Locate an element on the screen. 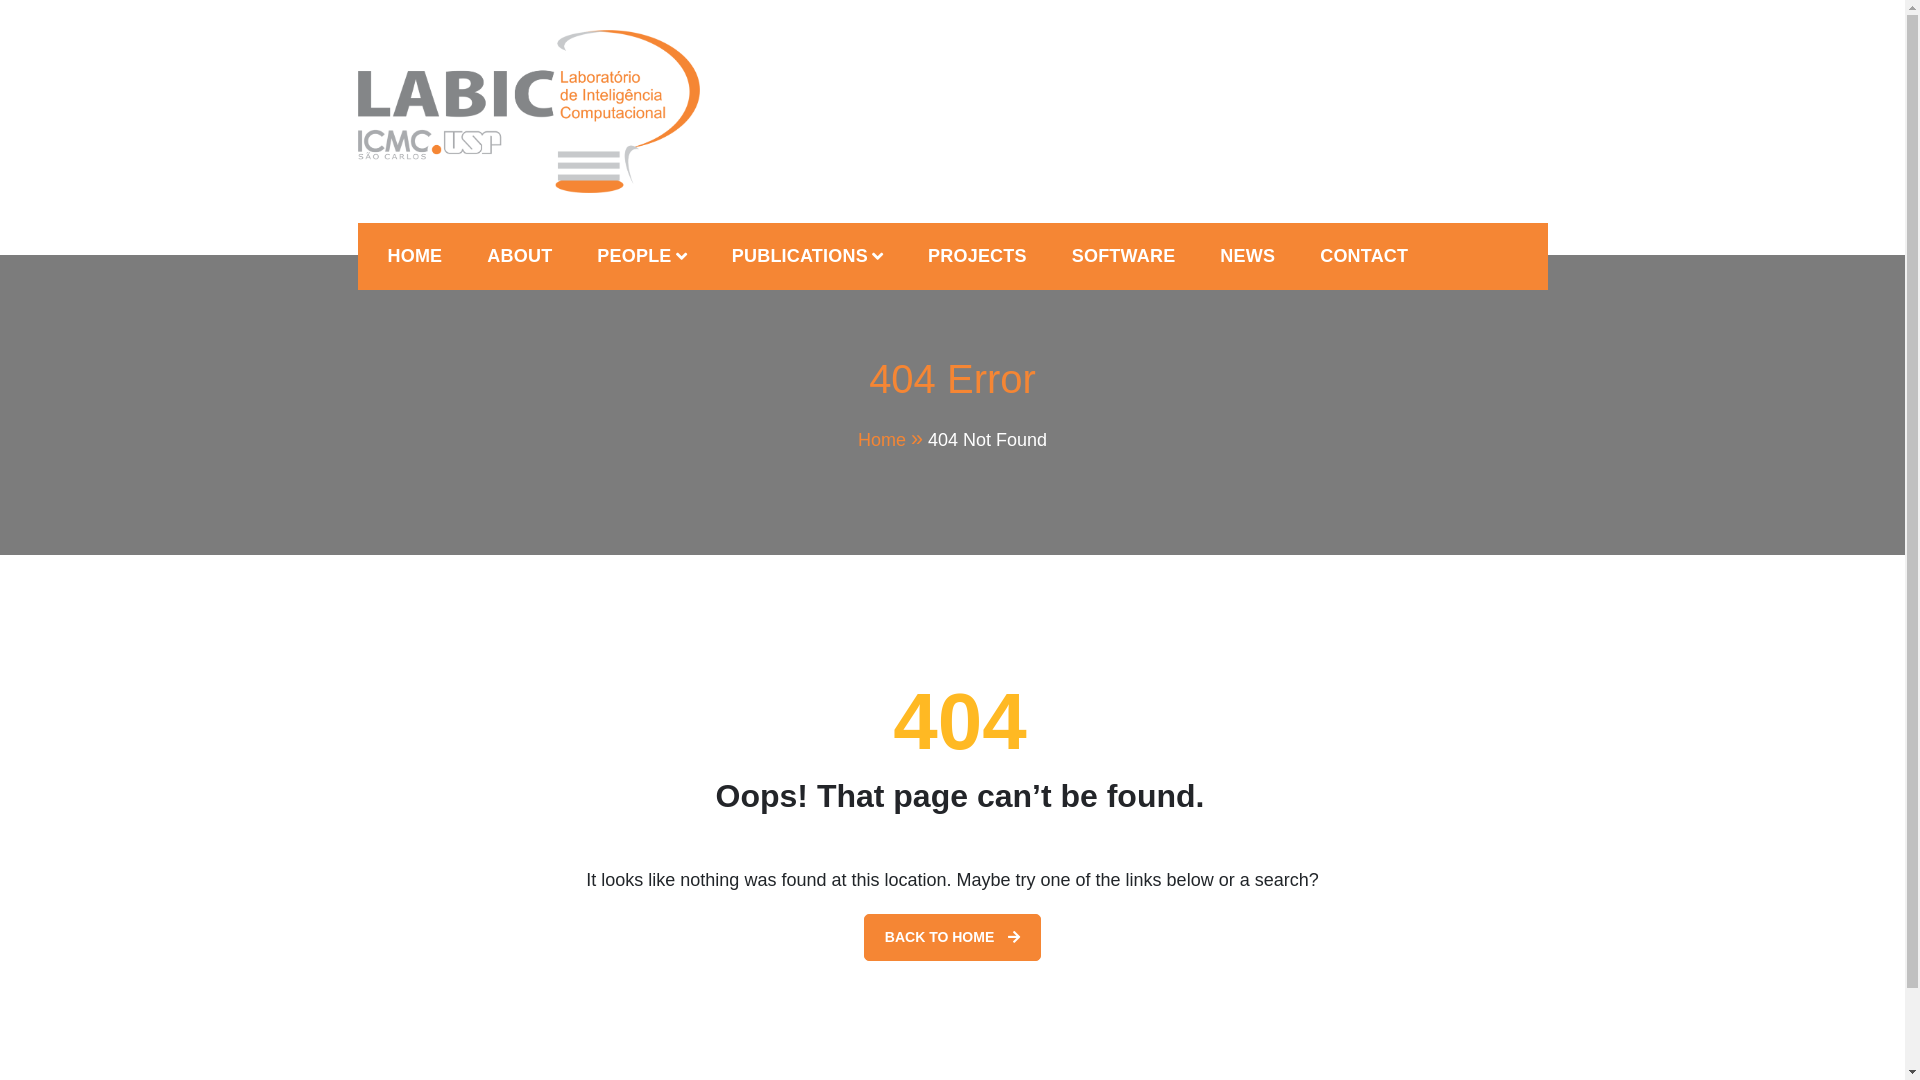 The width and height of the screenshot is (1920, 1080). Home is located at coordinates (893, 440).